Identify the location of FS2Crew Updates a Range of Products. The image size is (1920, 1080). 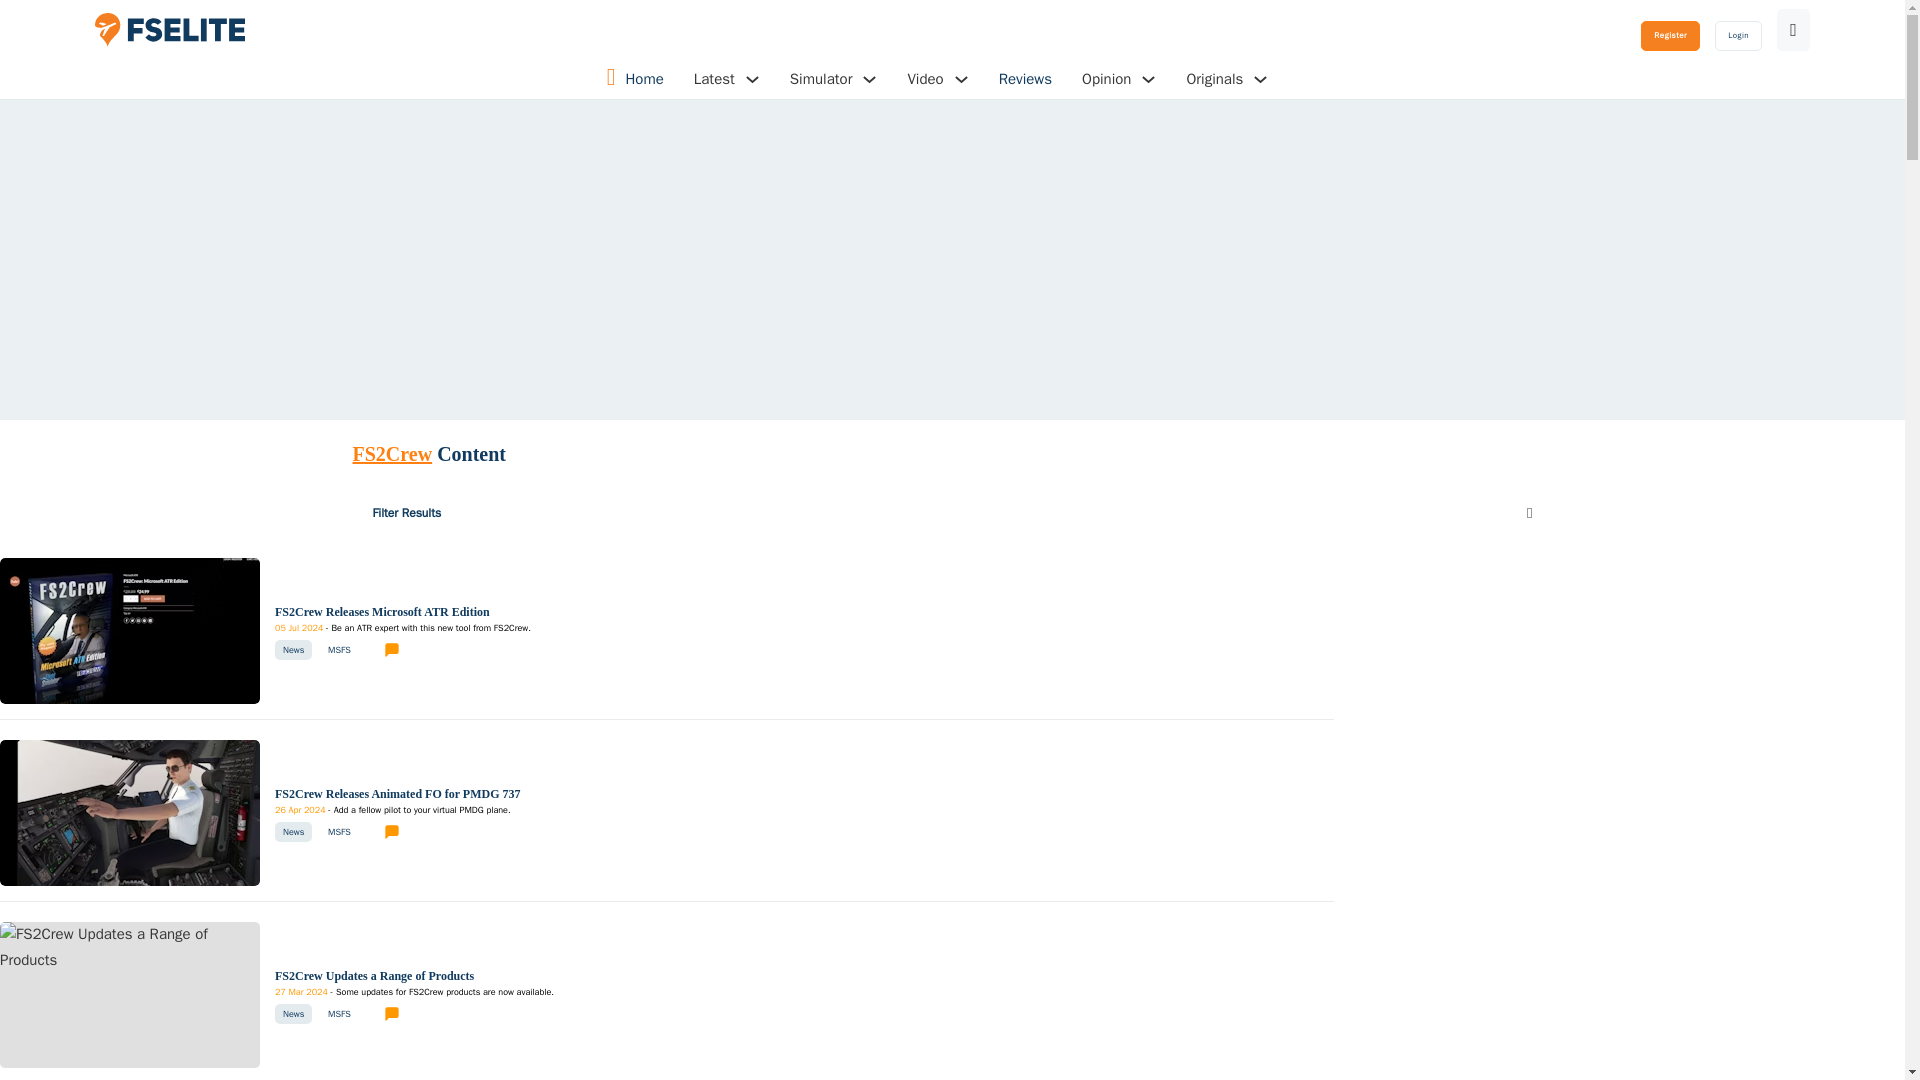
(374, 975).